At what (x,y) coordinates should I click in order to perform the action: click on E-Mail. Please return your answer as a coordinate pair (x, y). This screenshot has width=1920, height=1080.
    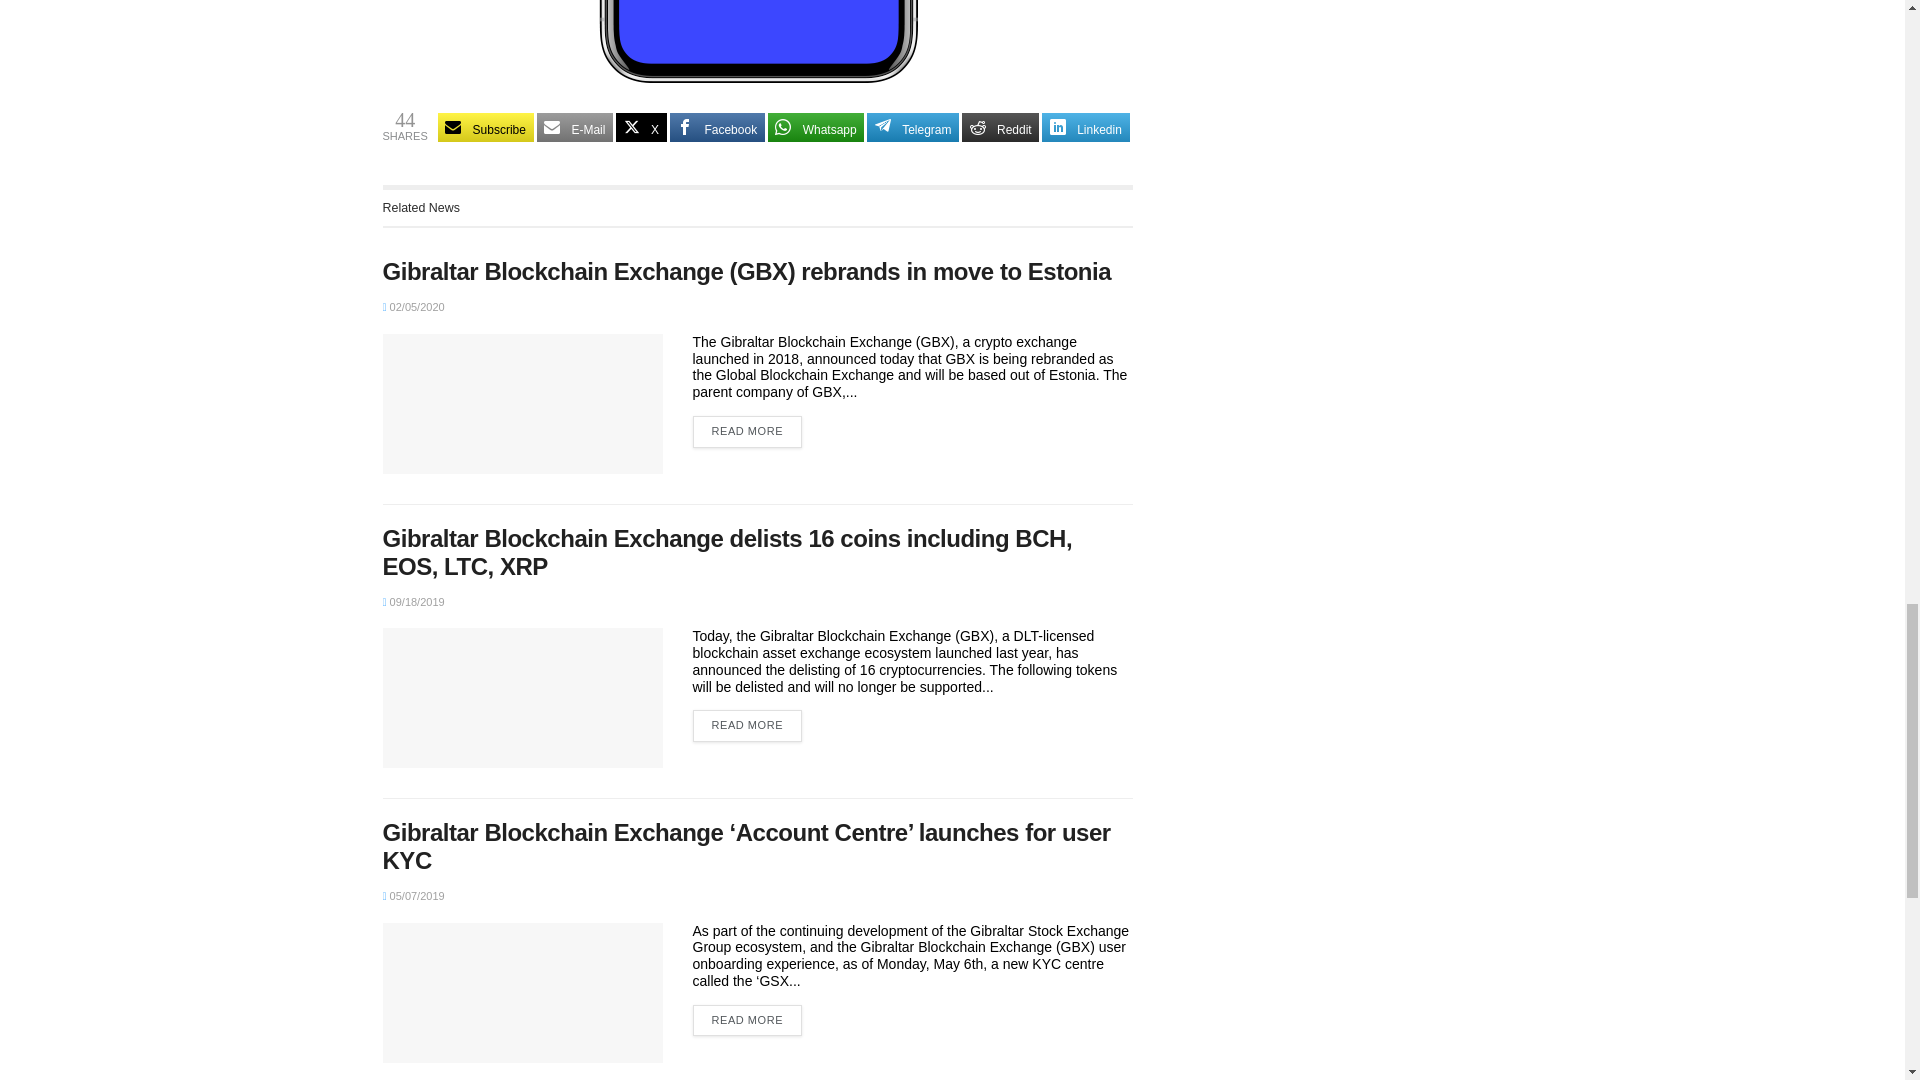
    Looking at the image, I should click on (576, 127).